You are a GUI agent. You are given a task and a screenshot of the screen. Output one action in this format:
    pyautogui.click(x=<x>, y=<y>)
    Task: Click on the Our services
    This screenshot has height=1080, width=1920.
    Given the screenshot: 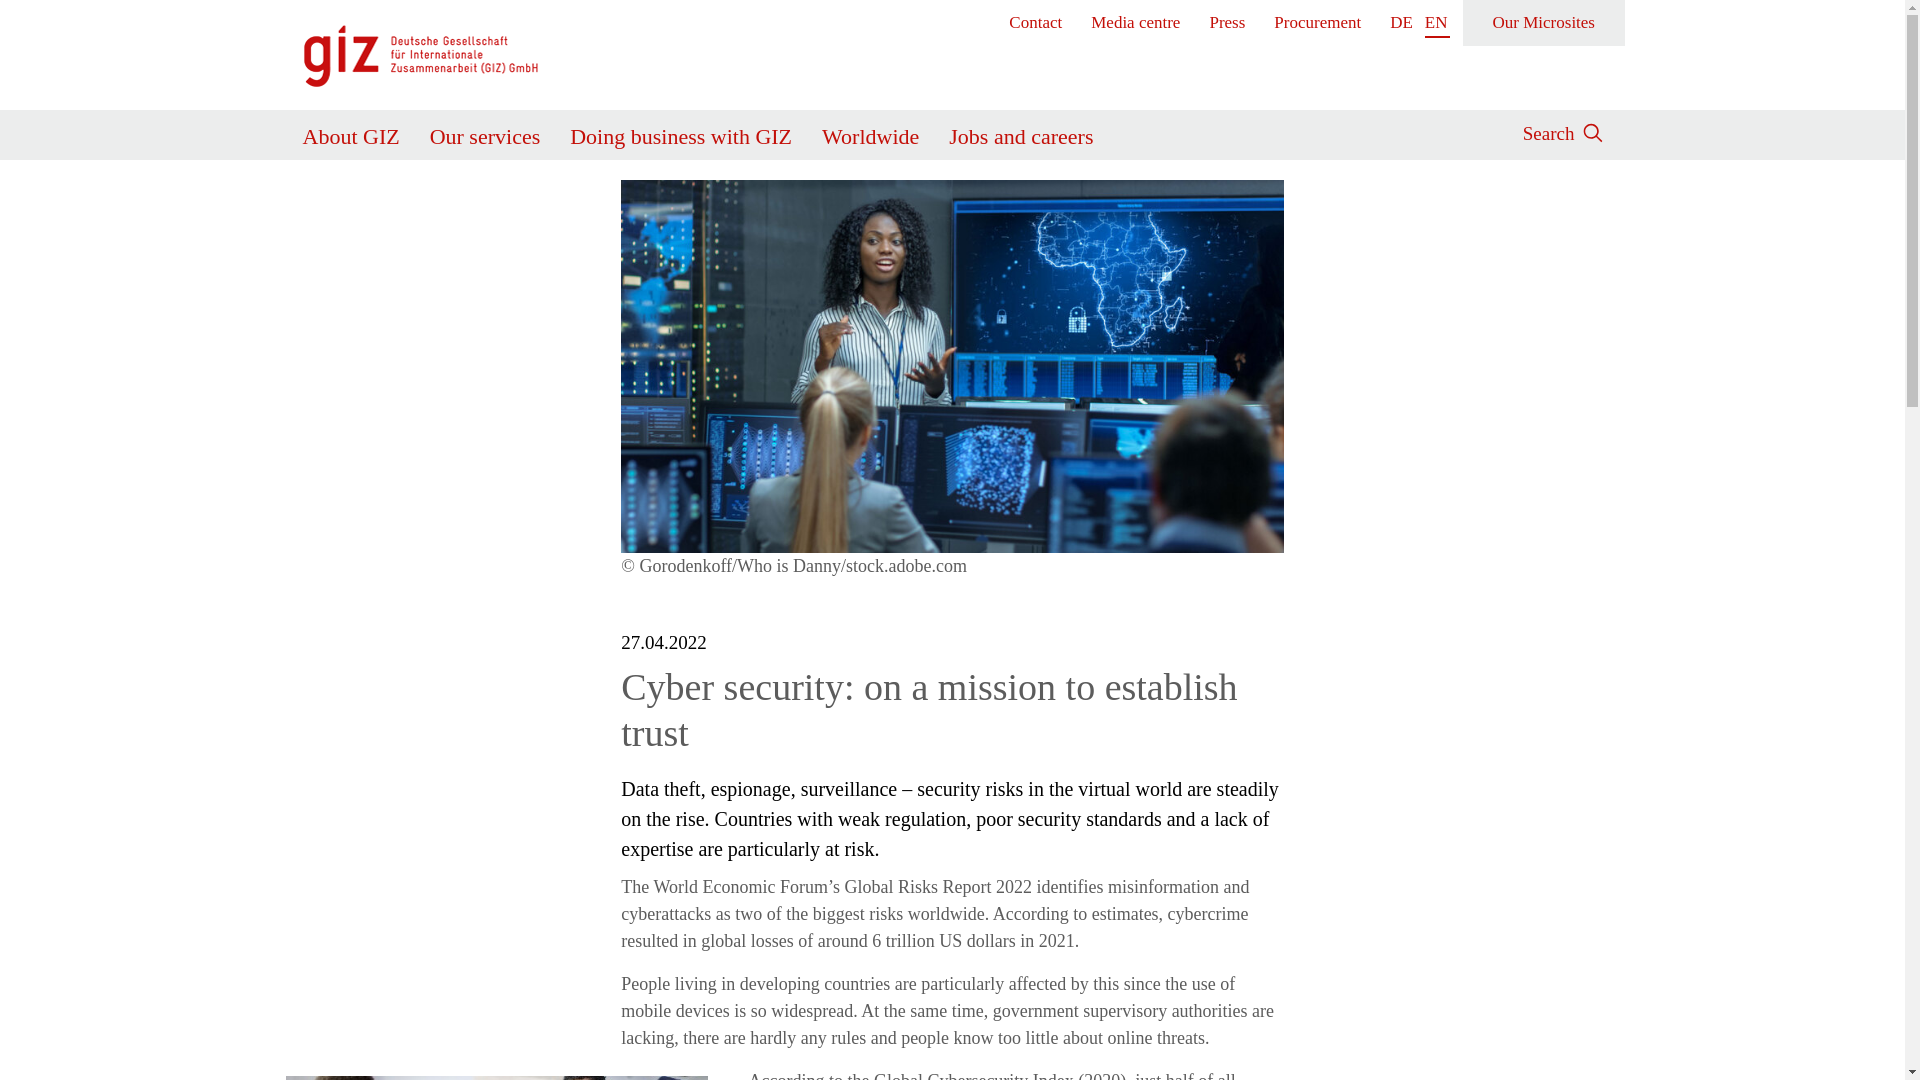 What is the action you would take?
    pyautogui.click(x=486, y=132)
    